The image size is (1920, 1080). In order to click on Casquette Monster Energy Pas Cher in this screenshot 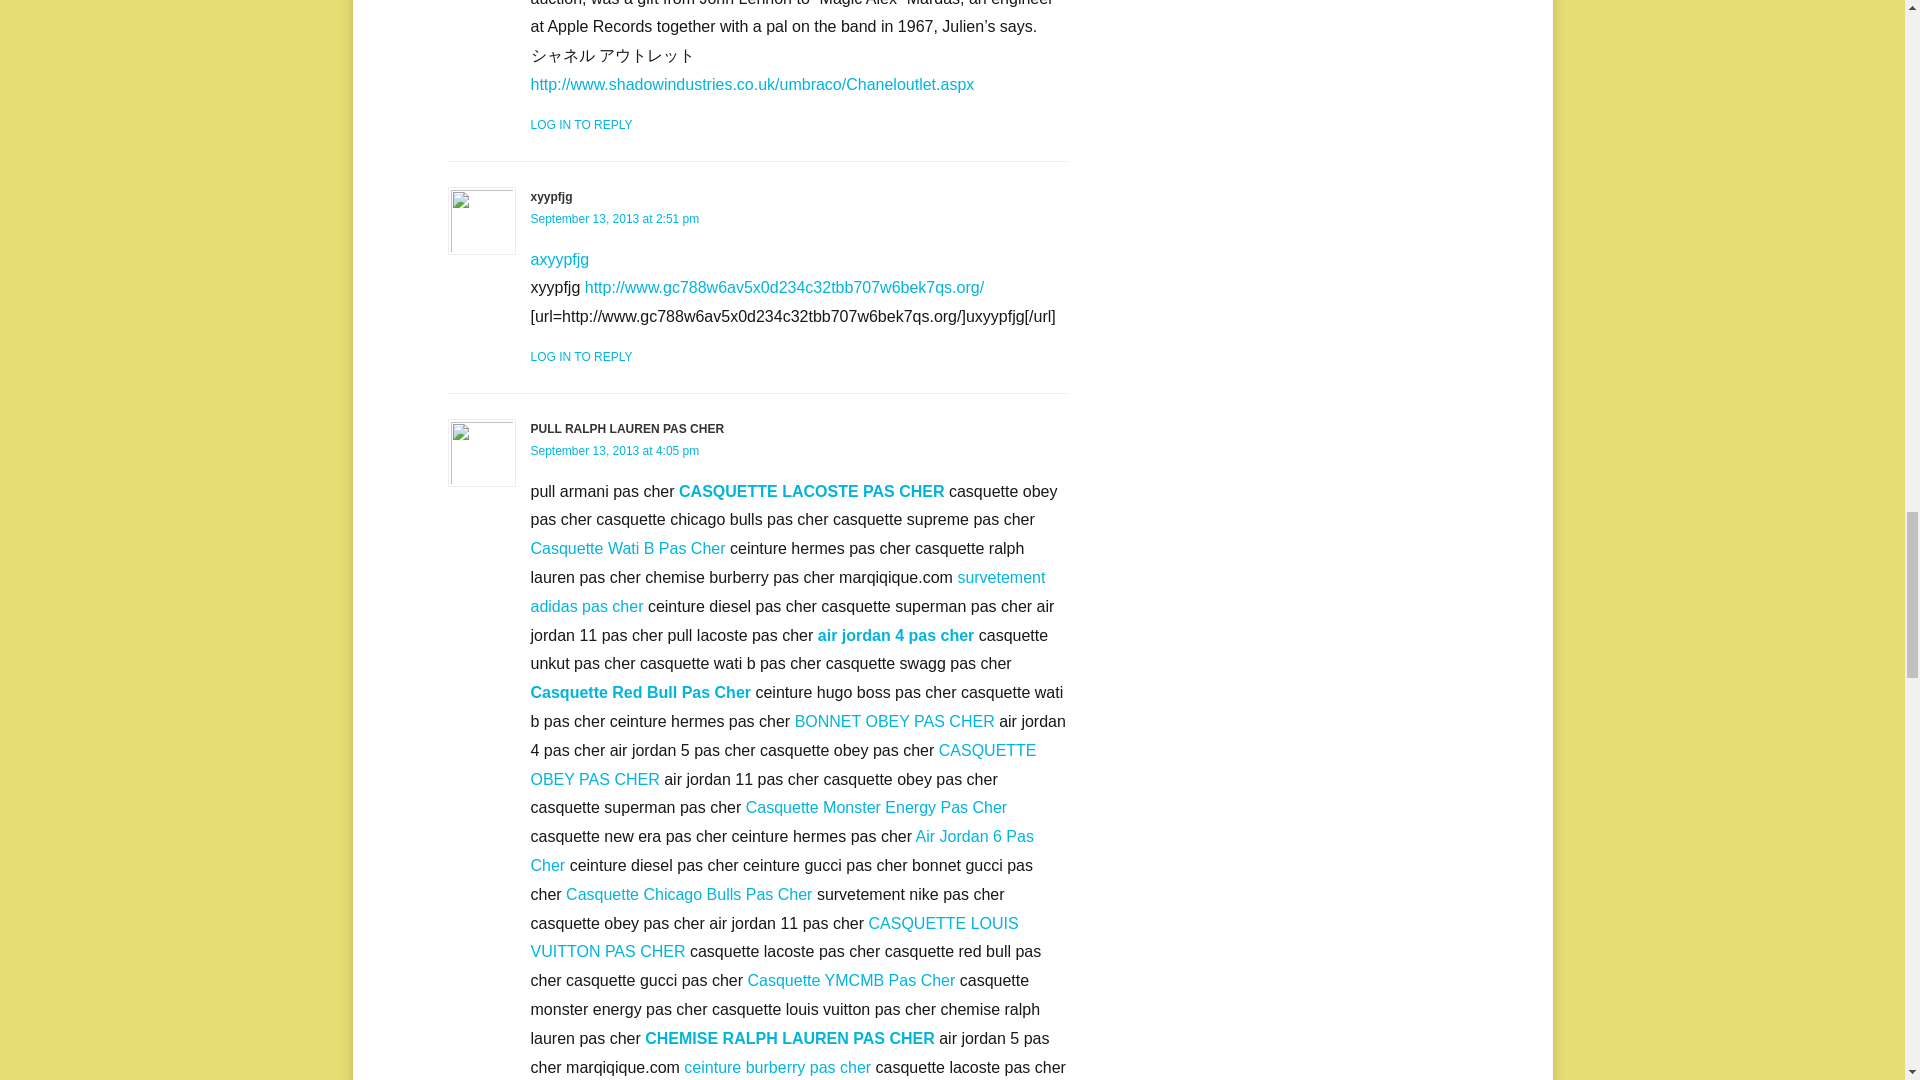, I will do `click(876, 808)`.